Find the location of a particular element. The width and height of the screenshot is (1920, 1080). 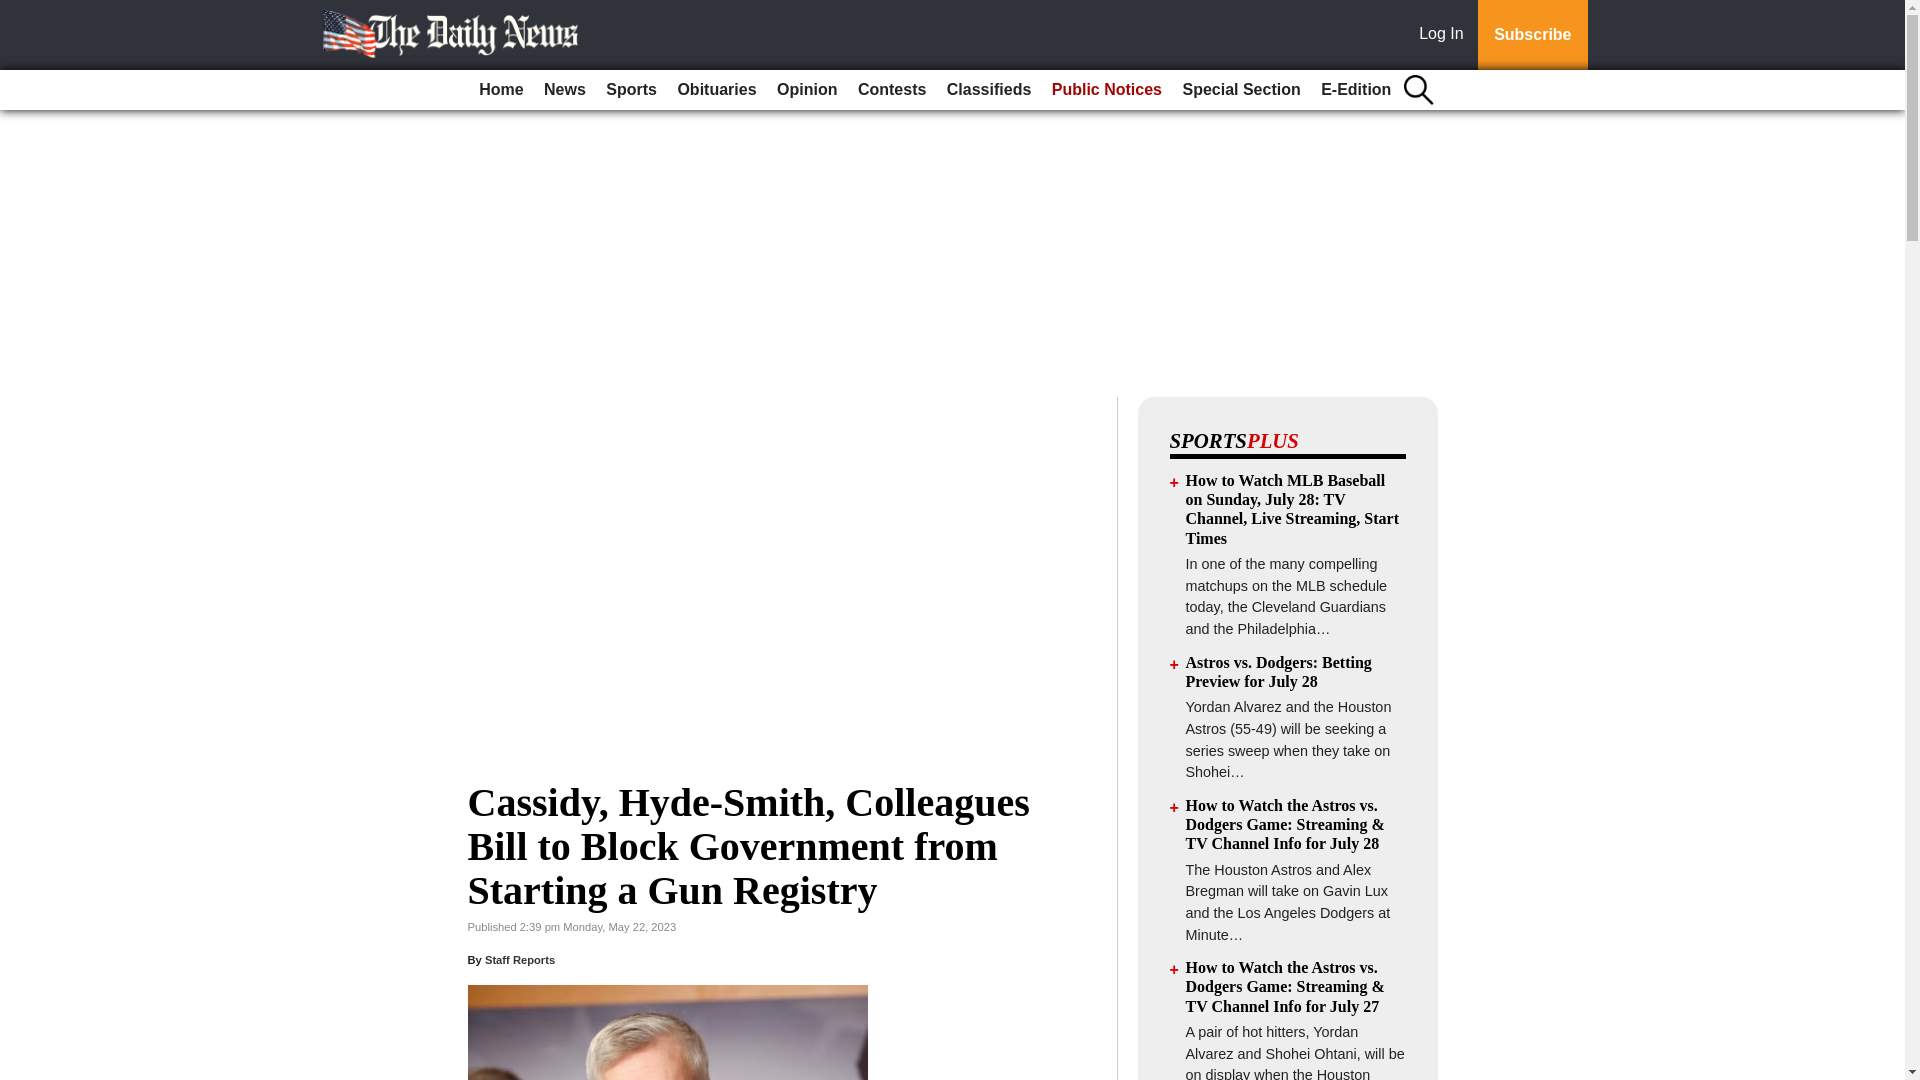

Home is located at coordinates (500, 90).